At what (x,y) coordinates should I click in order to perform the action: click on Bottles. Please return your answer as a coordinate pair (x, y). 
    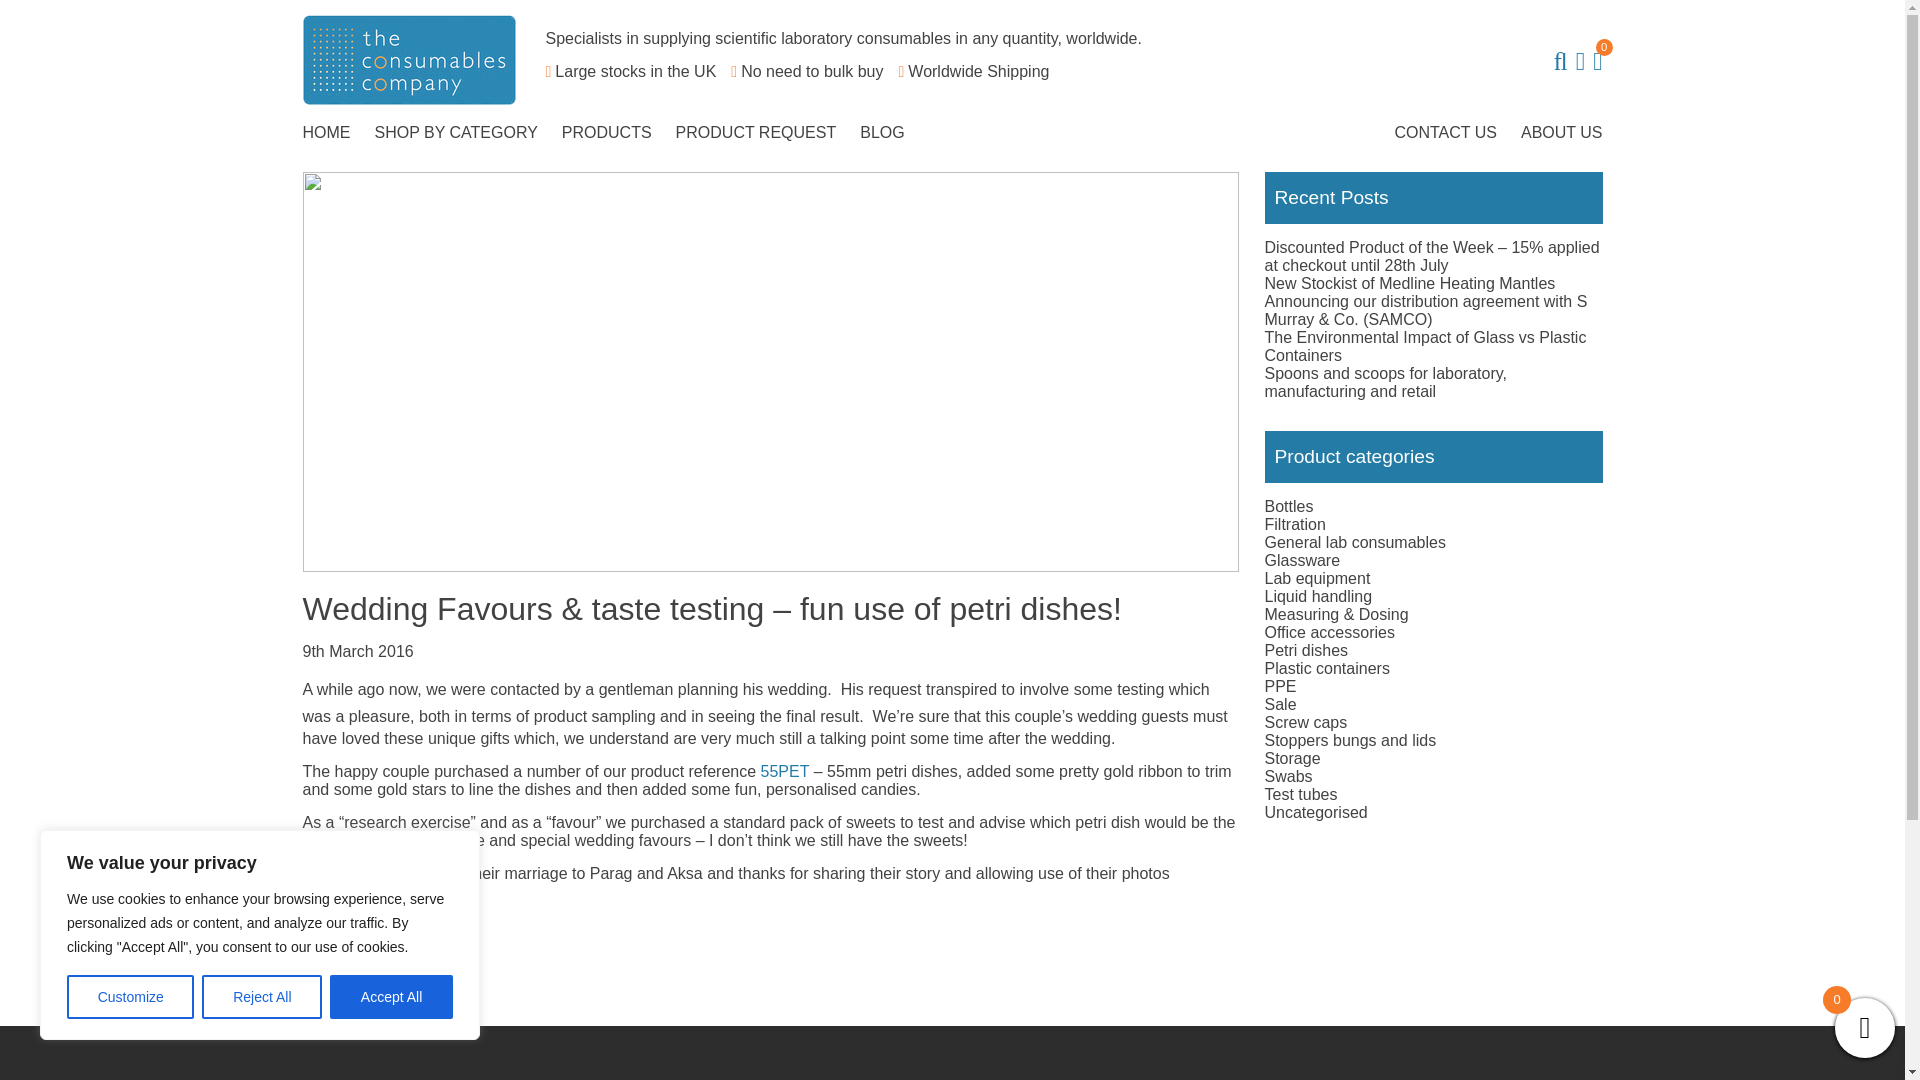
    Looking at the image, I should click on (1288, 506).